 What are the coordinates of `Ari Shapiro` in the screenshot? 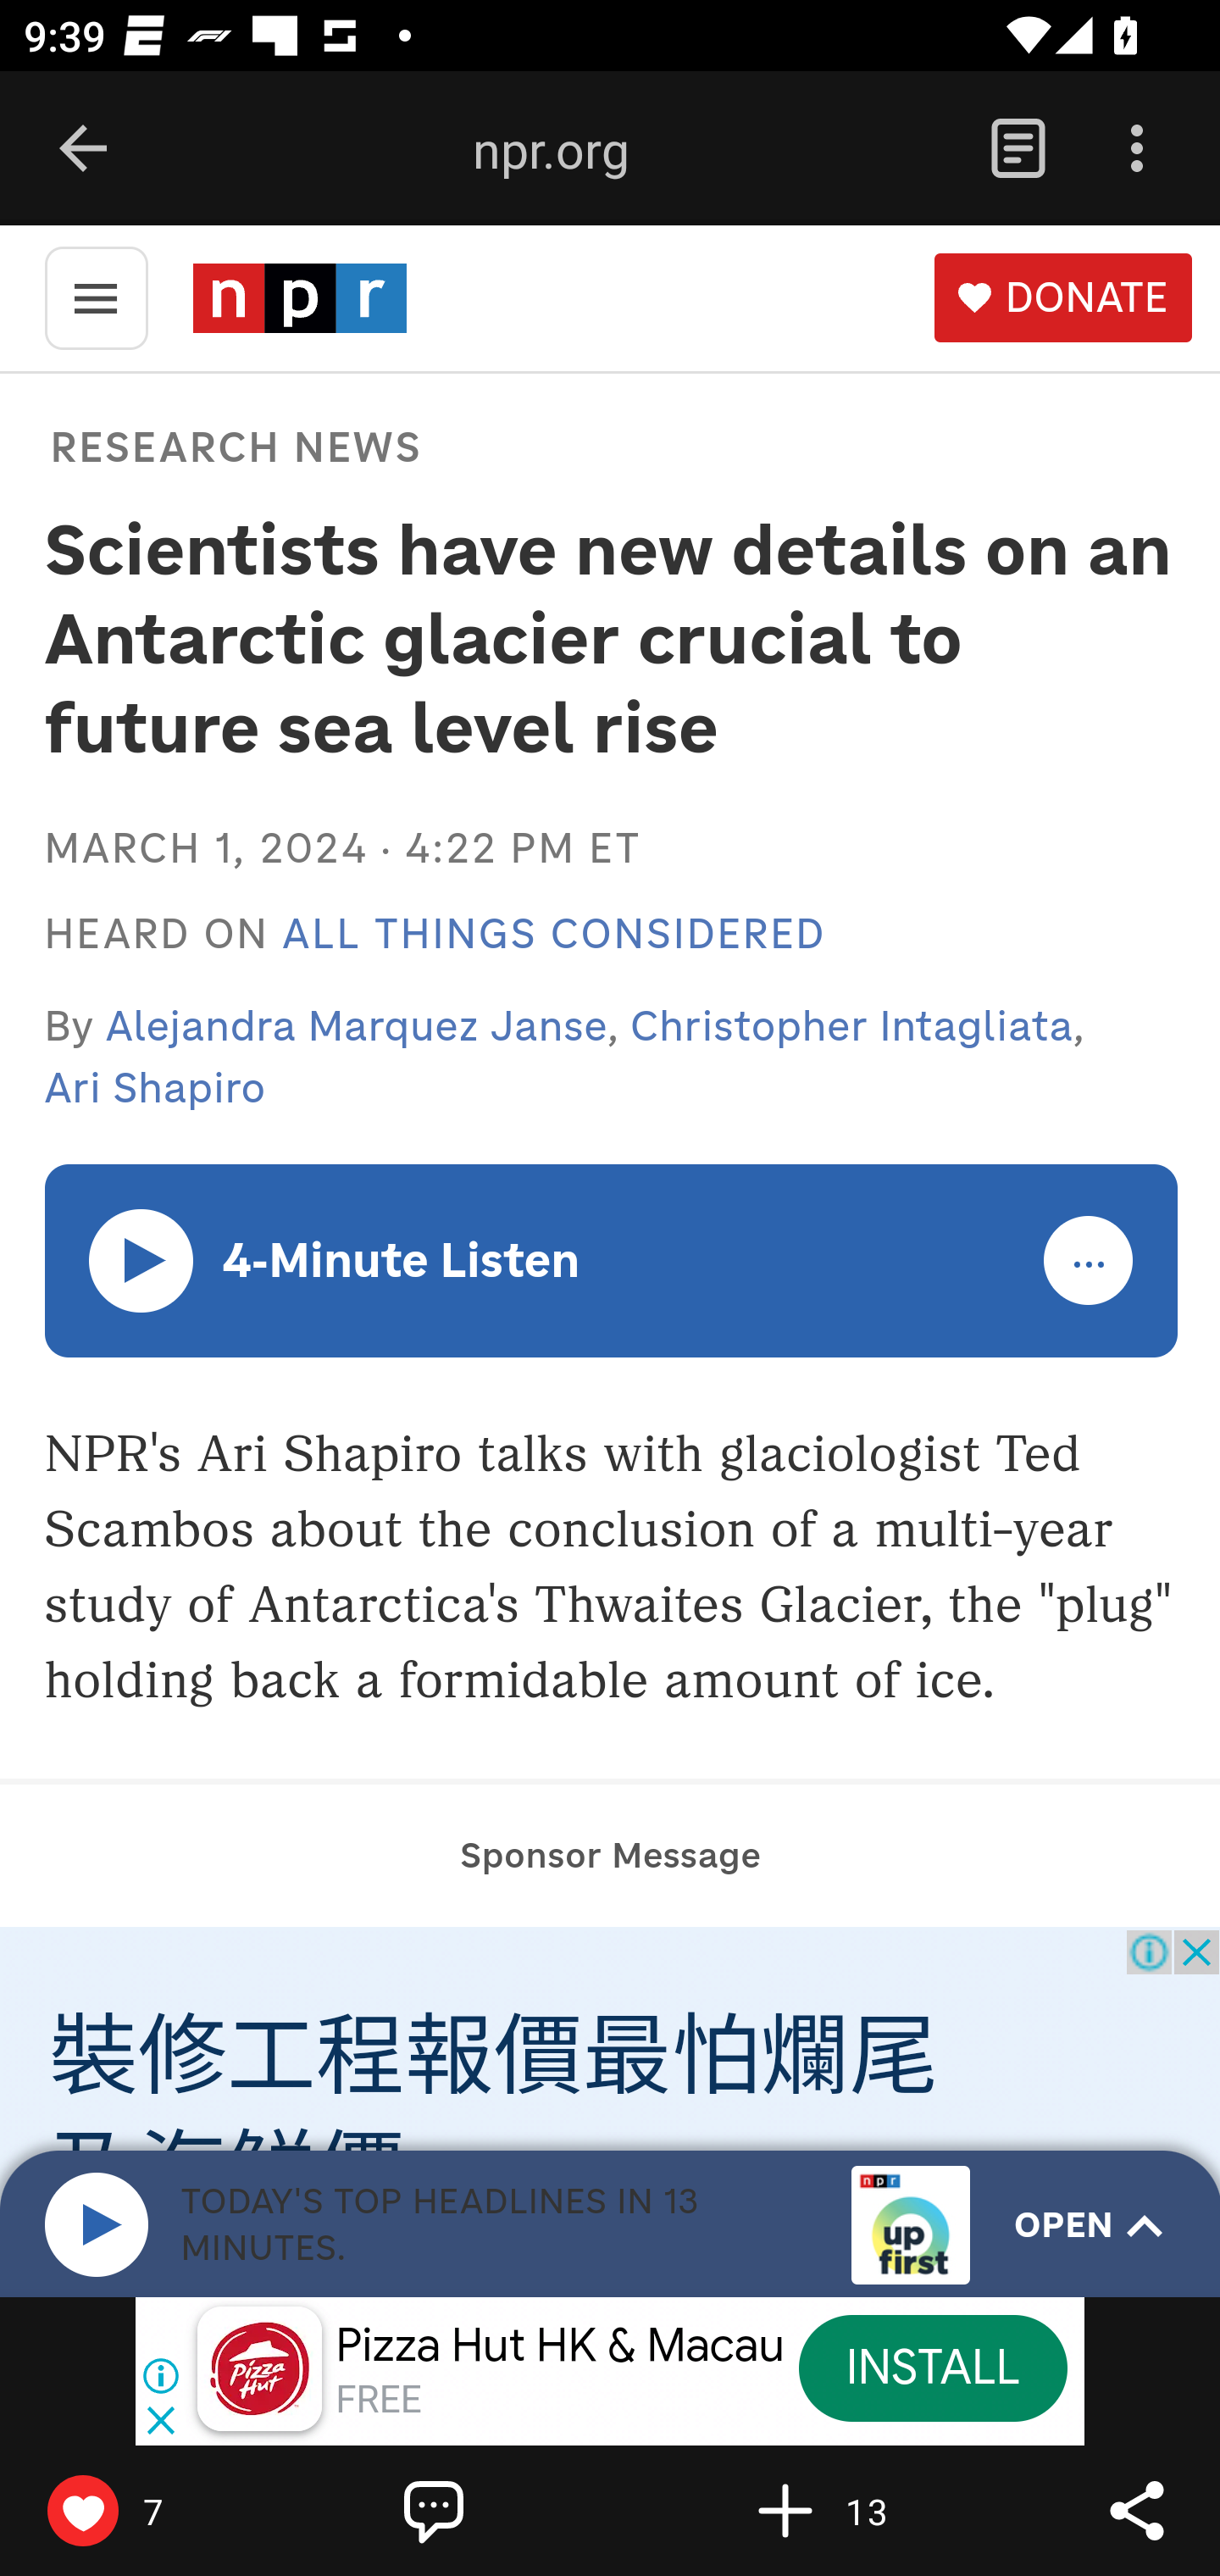 It's located at (154, 1088).